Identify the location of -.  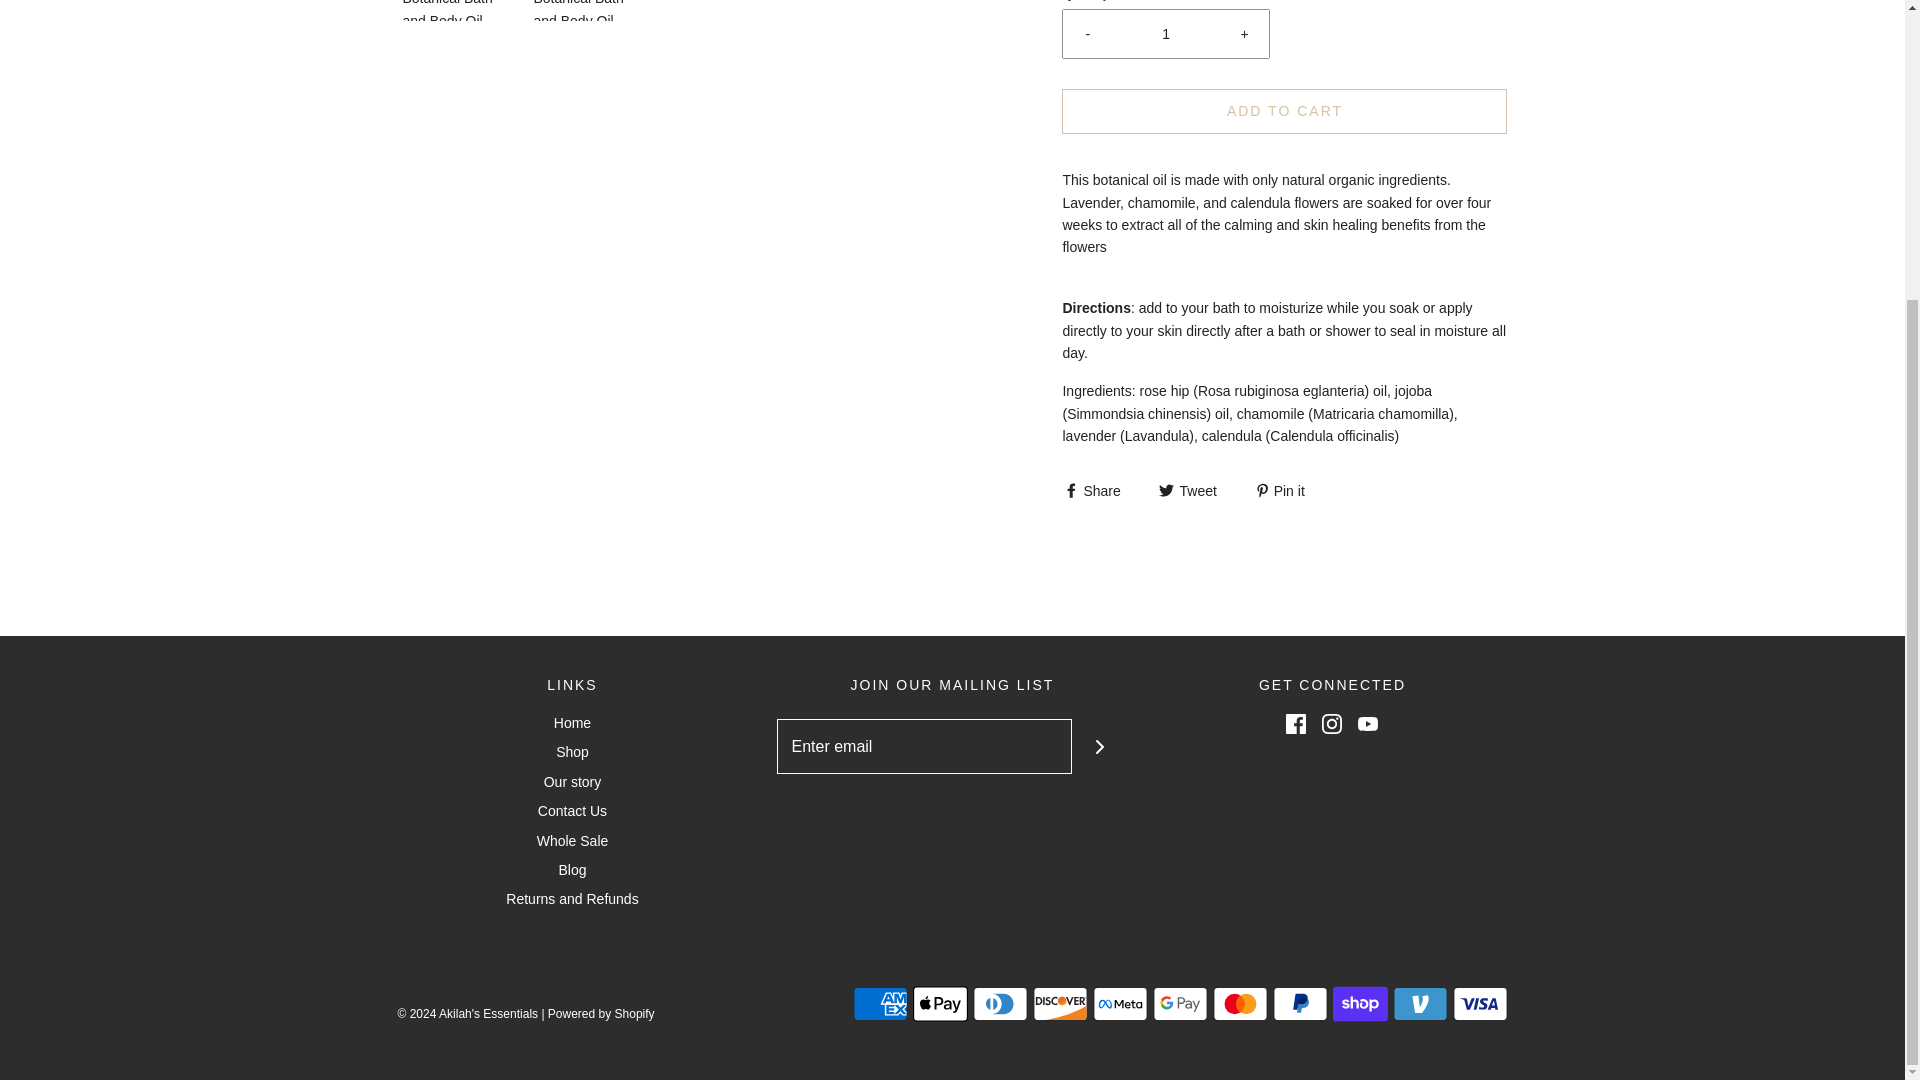
(1087, 34).